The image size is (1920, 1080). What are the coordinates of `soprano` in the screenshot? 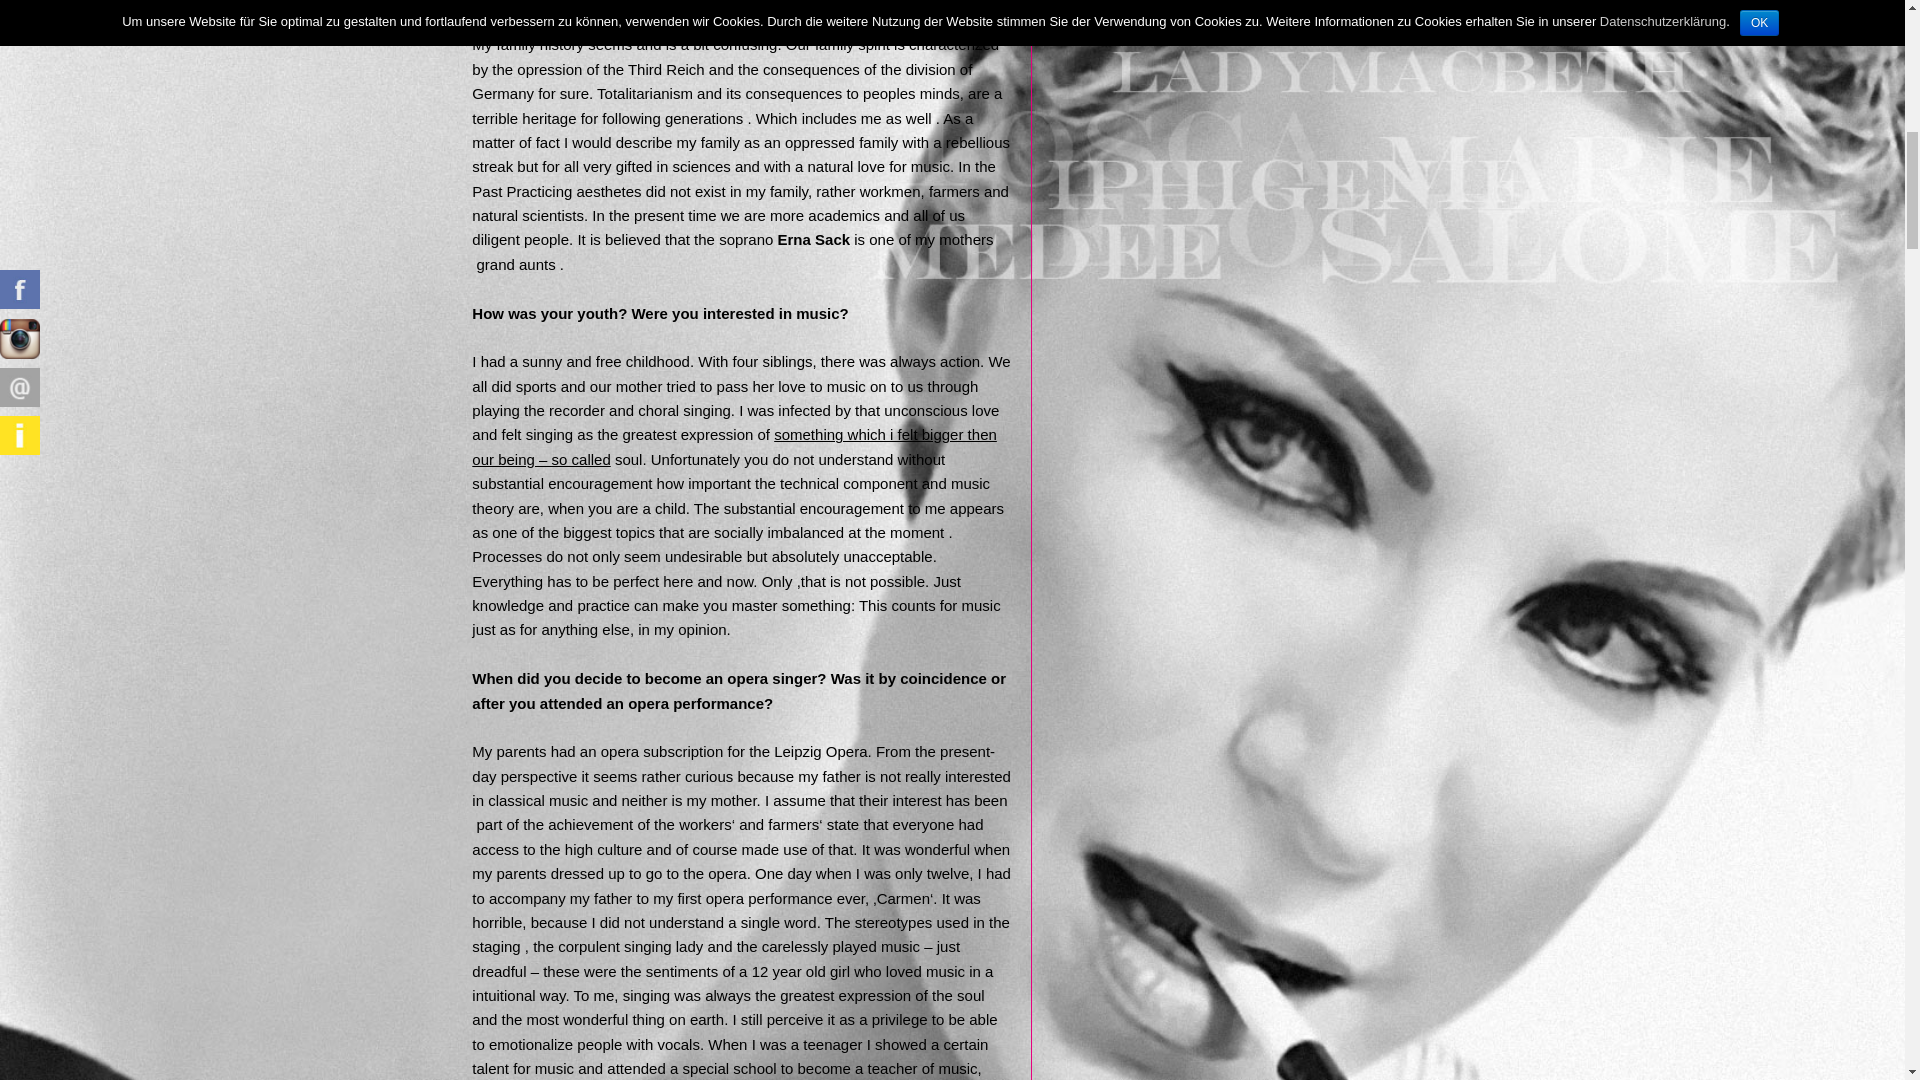 It's located at (746, 240).